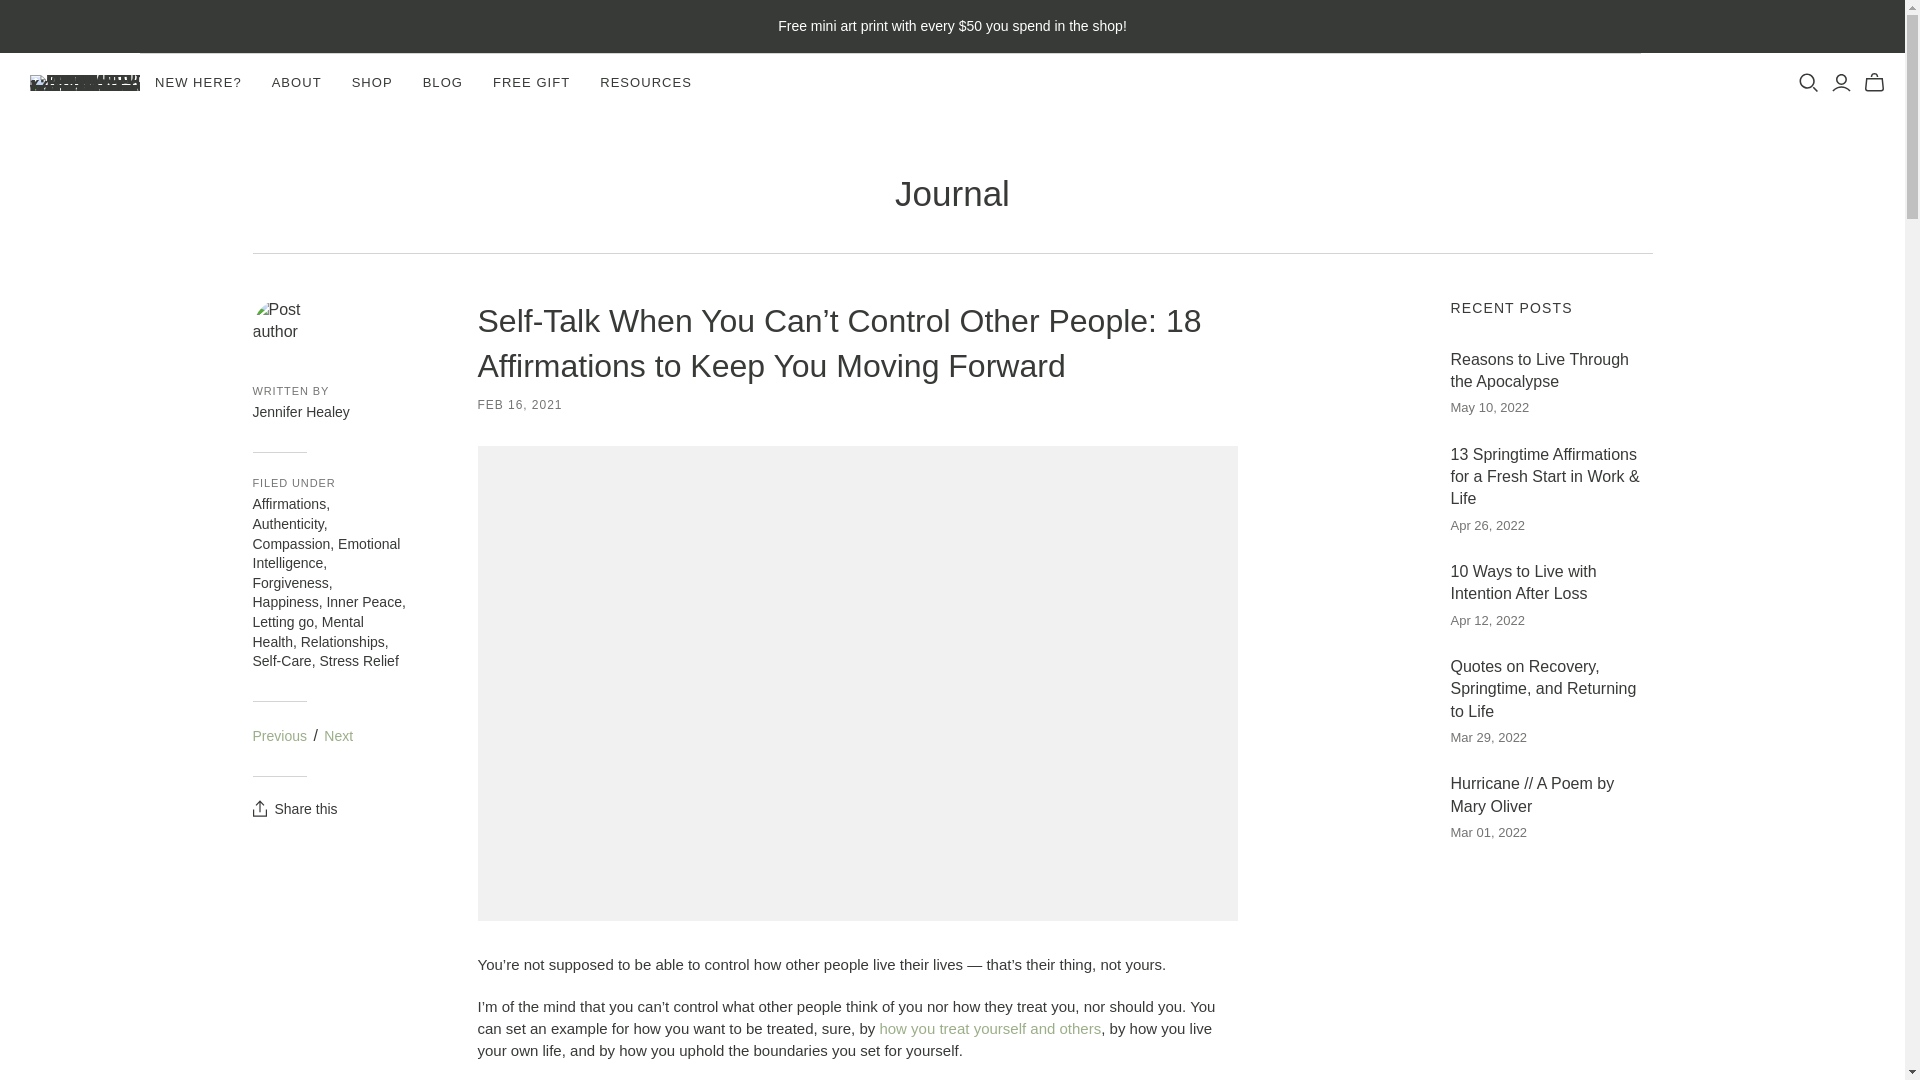 This screenshot has height=1080, width=1920. Describe the element at coordinates (281, 660) in the screenshot. I see `Self-Care` at that location.